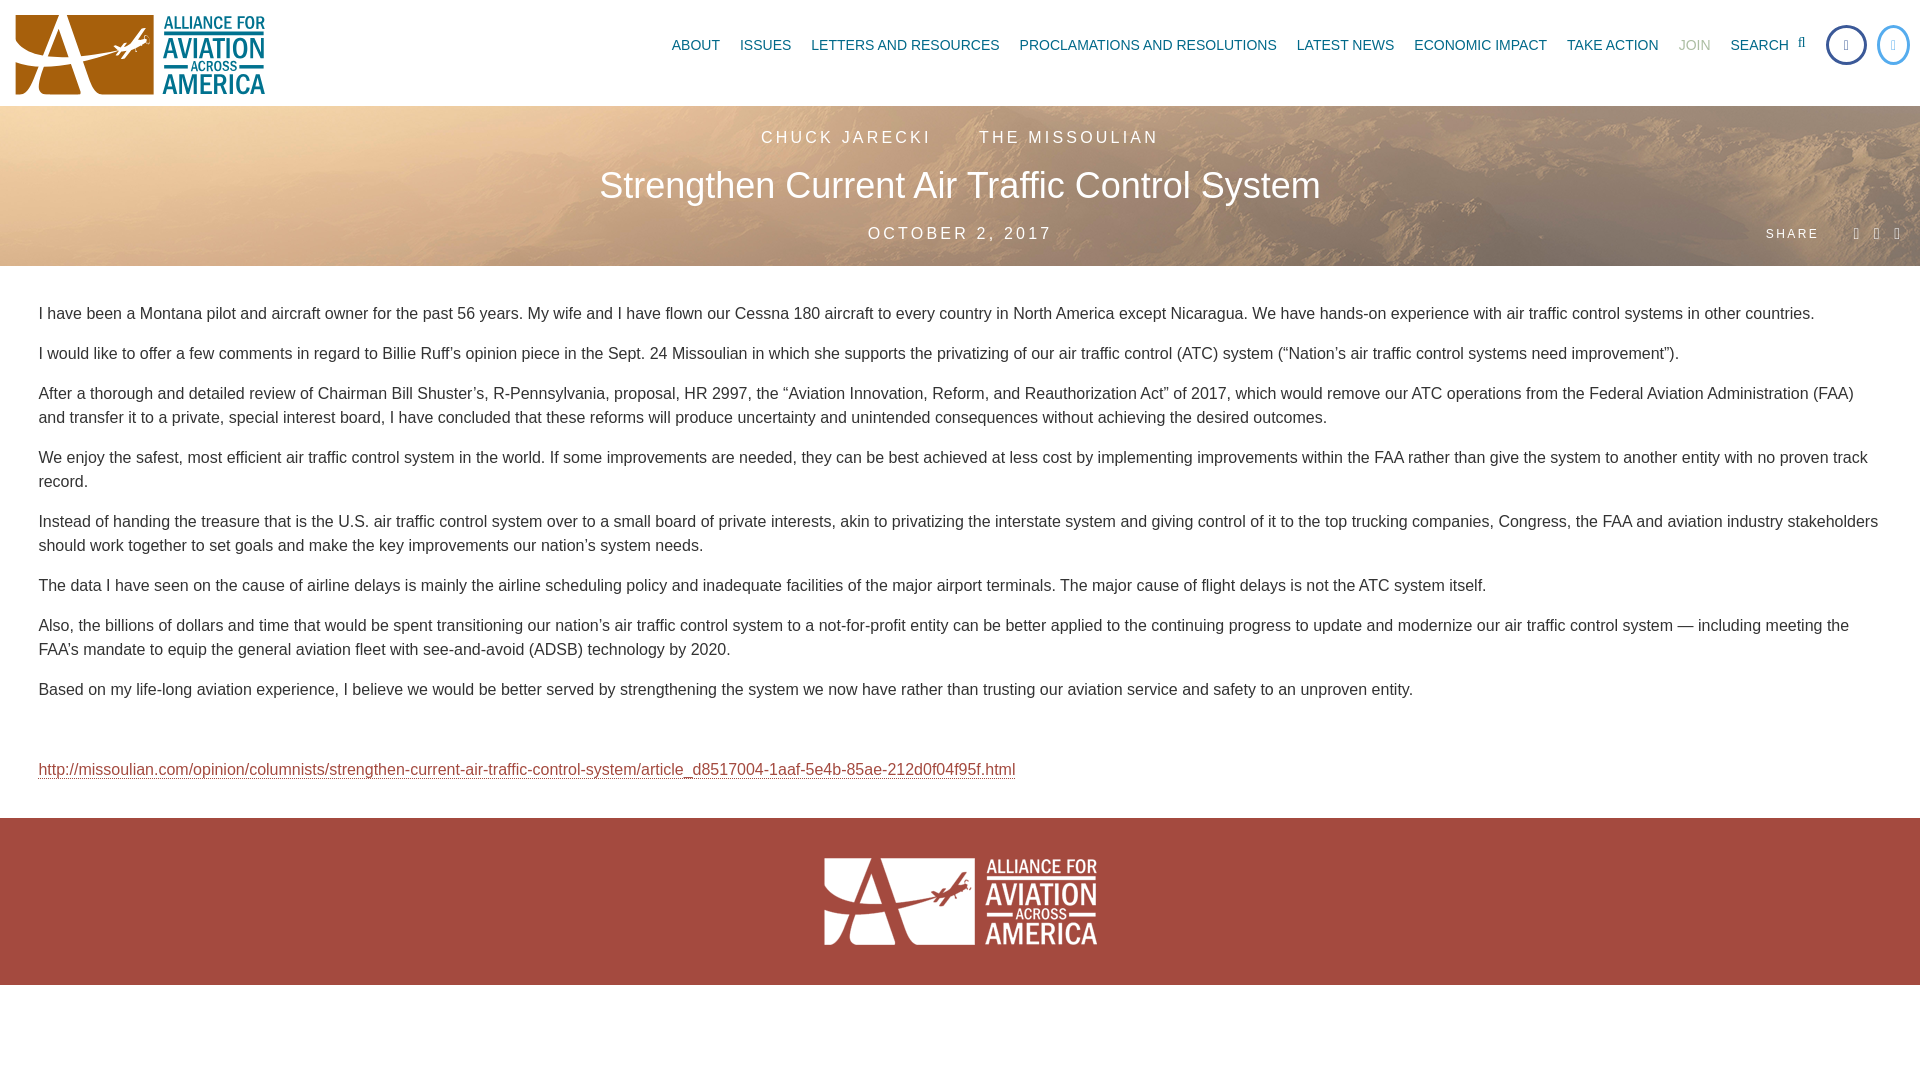  I want to click on PROCLAMATIONS AND RESOLUTIONS, so click(1148, 44).